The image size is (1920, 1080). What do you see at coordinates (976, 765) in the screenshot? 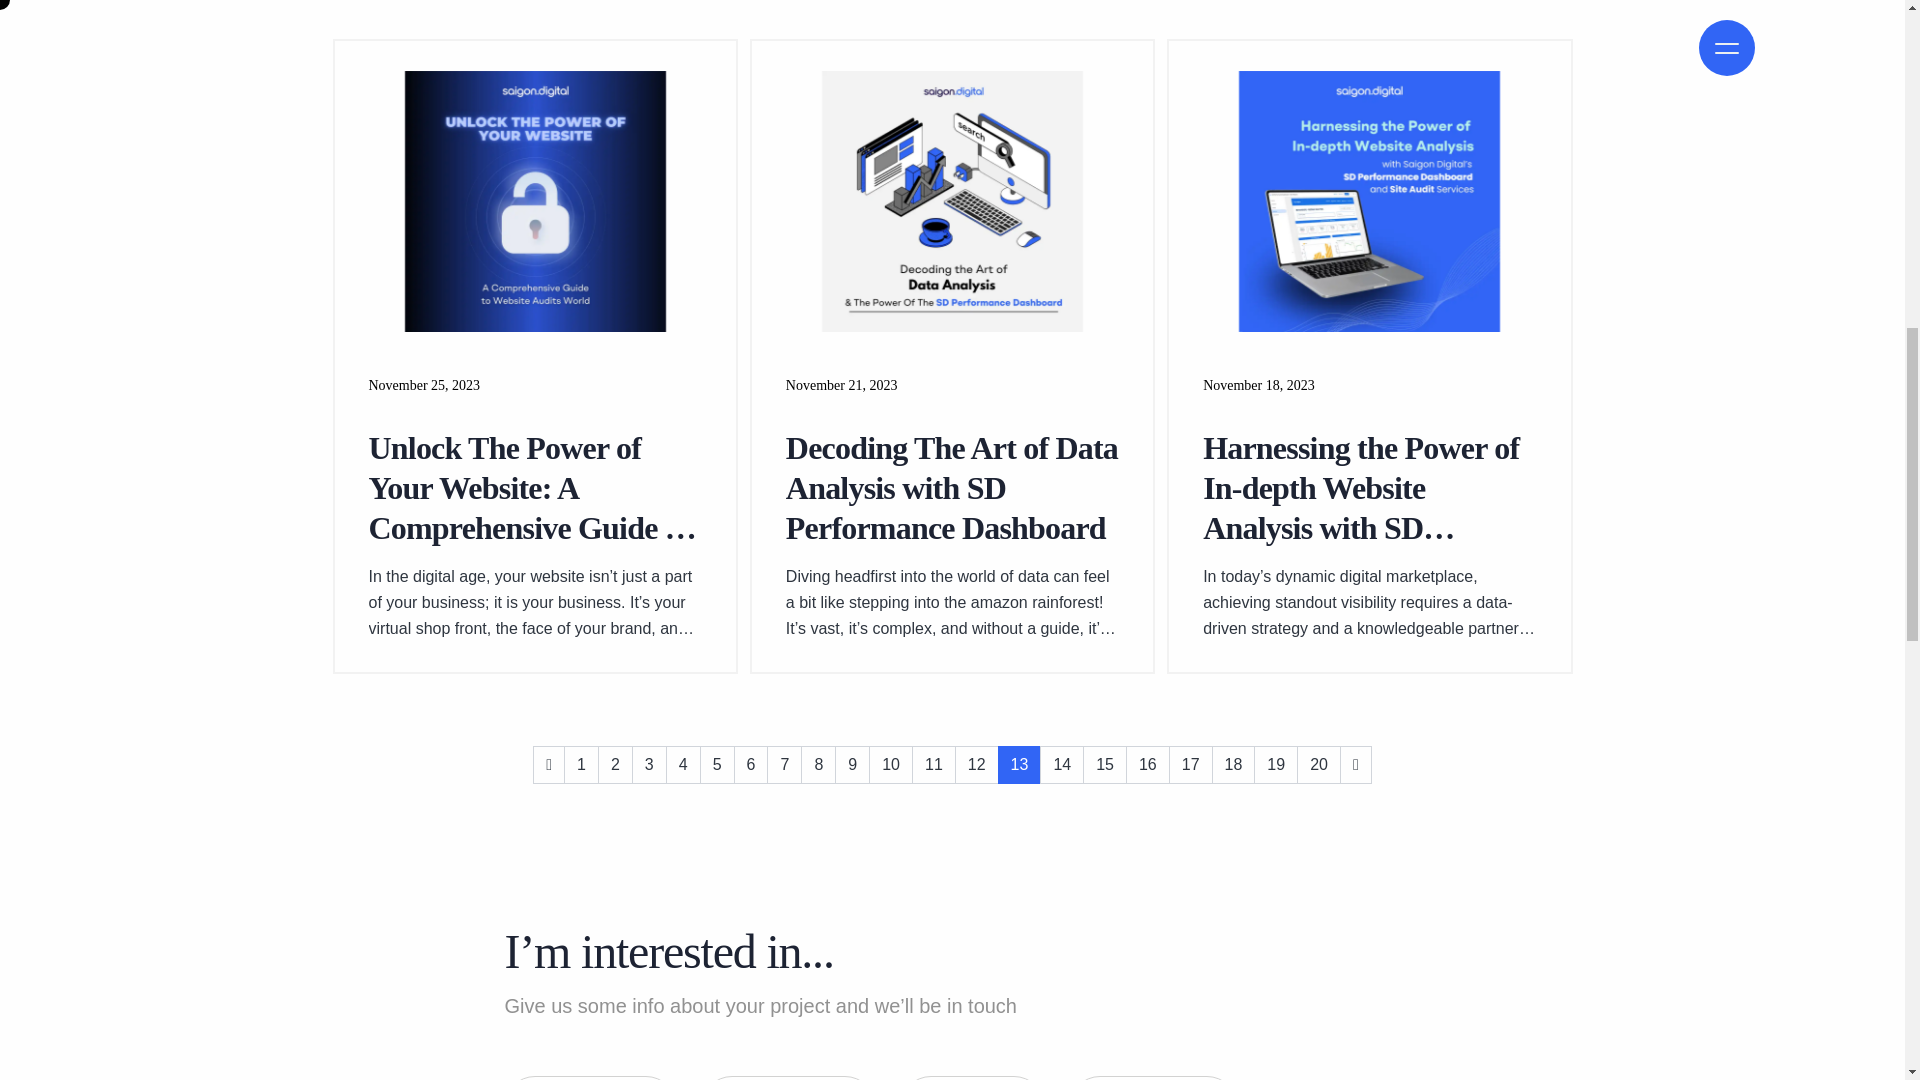
I see `12` at bounding box center [976, 765].